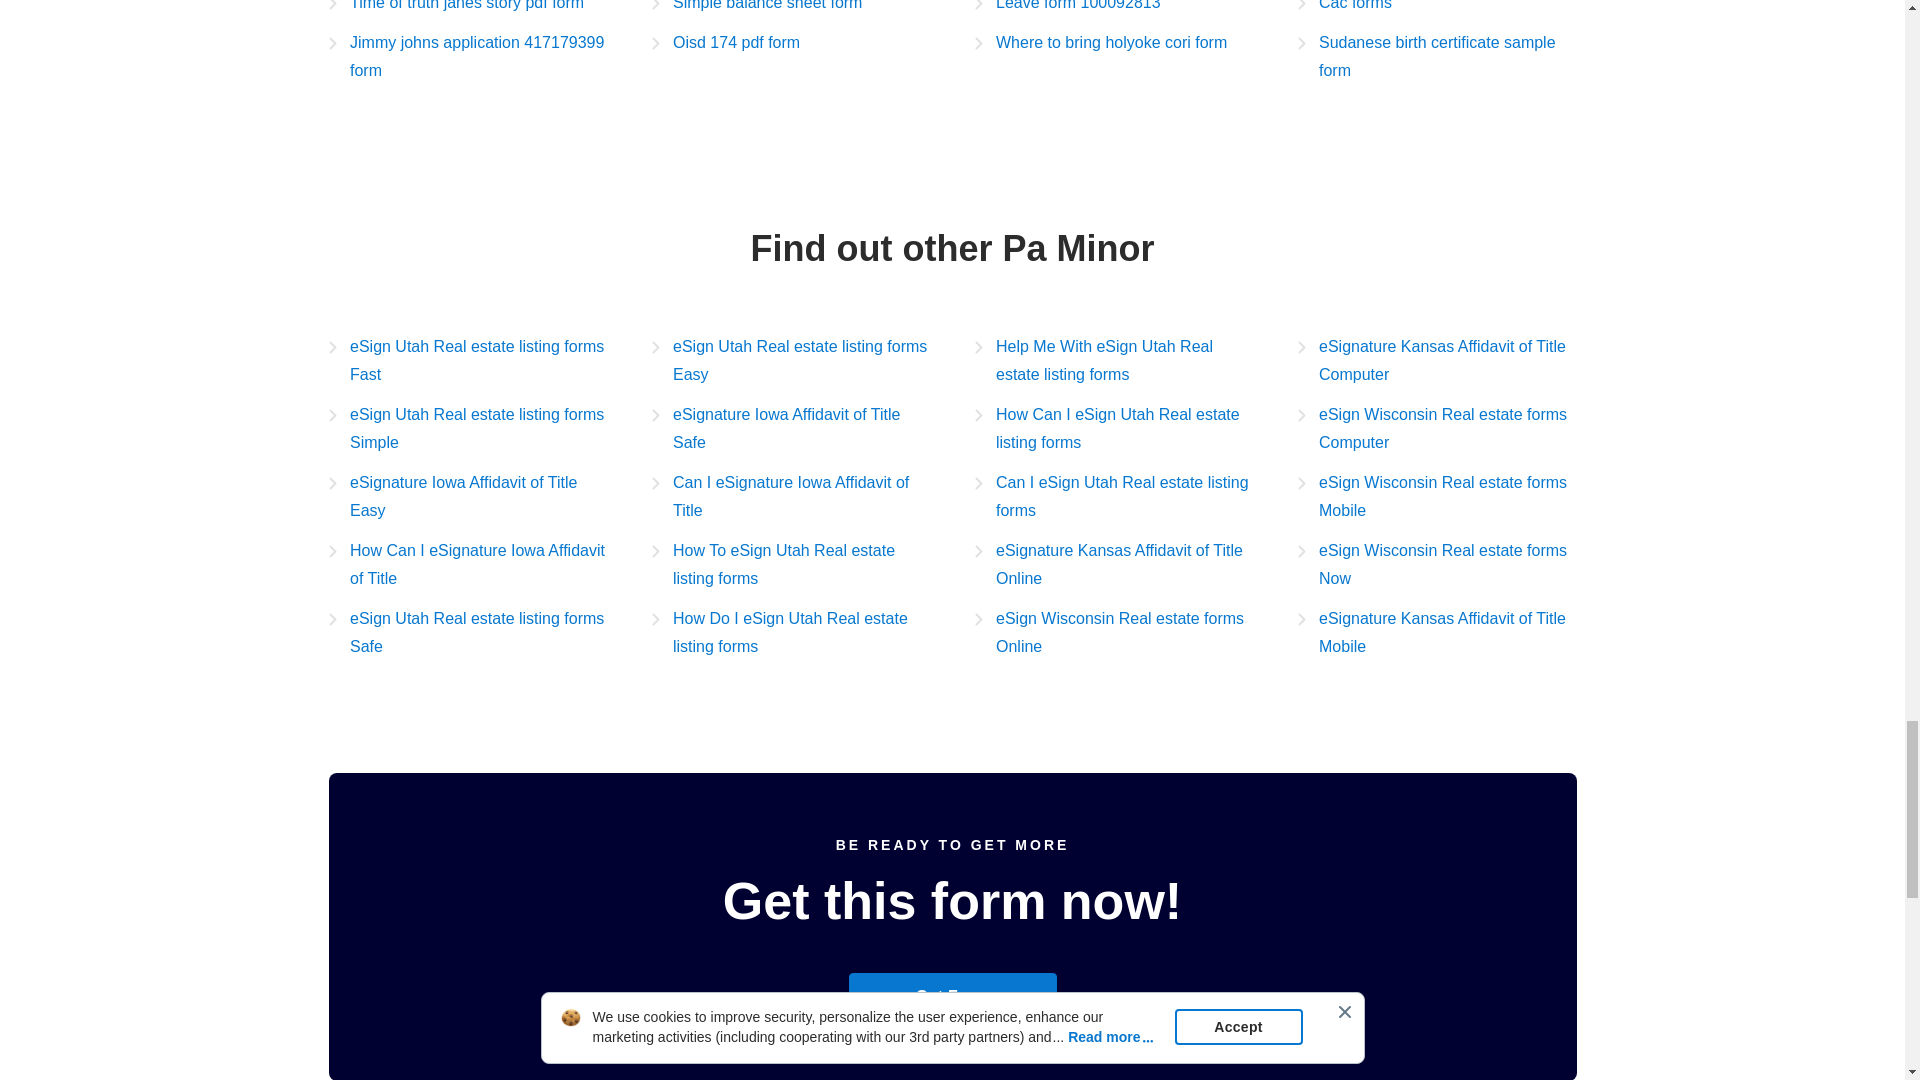 The height and width of the screenshot is (1080, 1920). Describe the element at coordinates (1436, 496) in the screenshot. I see `eSign Wisconsin Real estate forms Mobile` at that location.